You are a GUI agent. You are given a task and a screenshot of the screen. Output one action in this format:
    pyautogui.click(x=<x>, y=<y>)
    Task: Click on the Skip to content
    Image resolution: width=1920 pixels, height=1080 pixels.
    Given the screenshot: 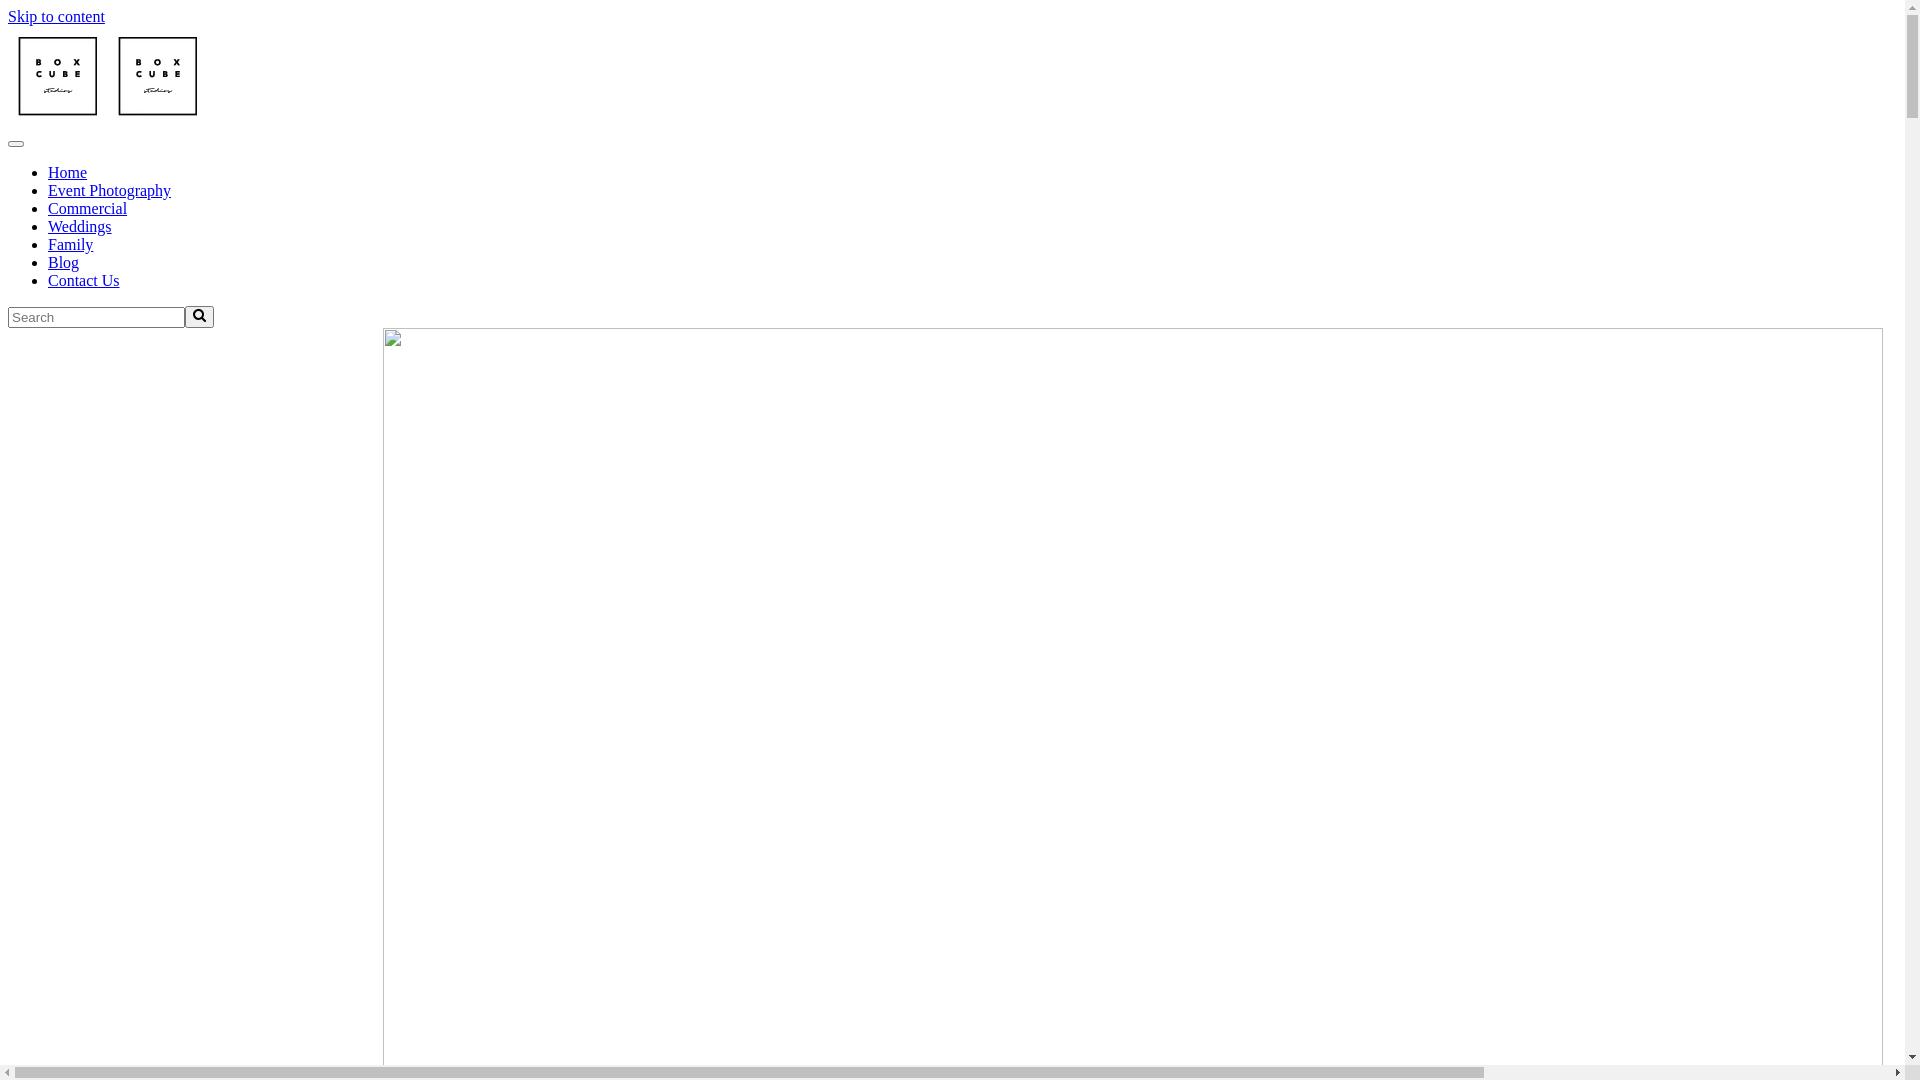 What is the action you would take?
    pyautogui.click(x=56, y=16)
    